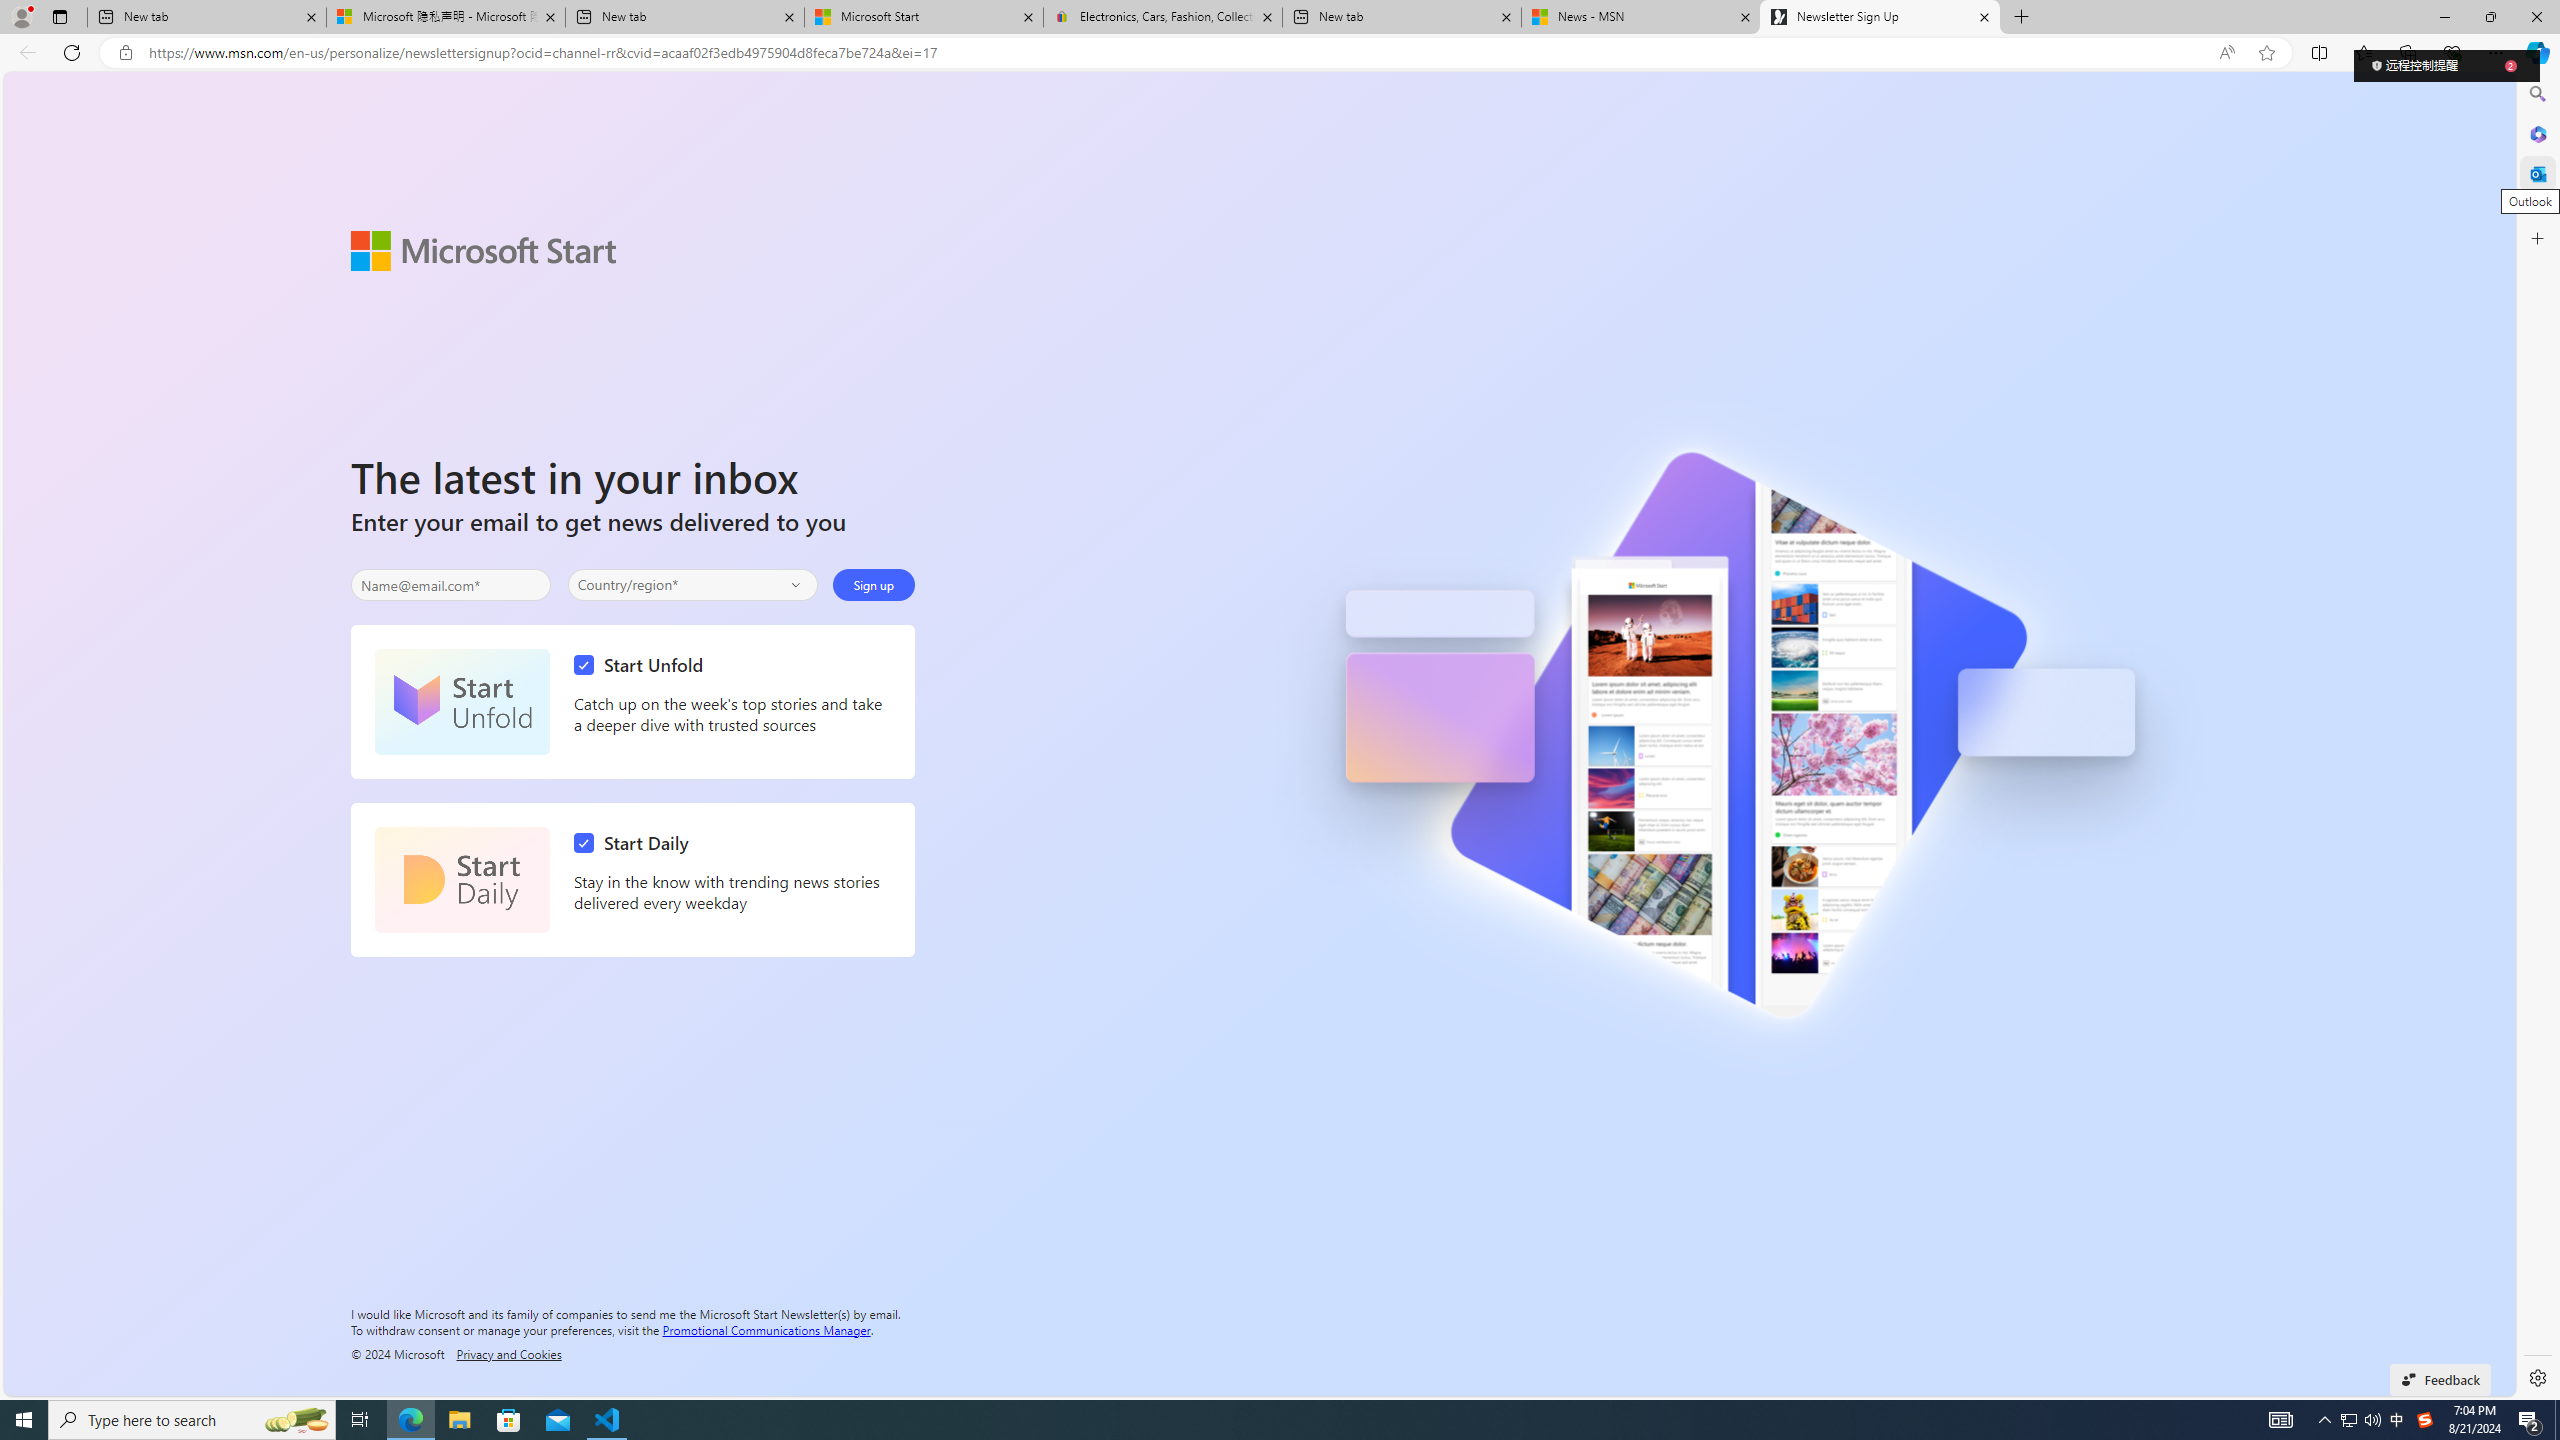  What do you see at coordinates (462, 880) in the screenshot?
I see `Start Daily` at bounding box center [462, 880].